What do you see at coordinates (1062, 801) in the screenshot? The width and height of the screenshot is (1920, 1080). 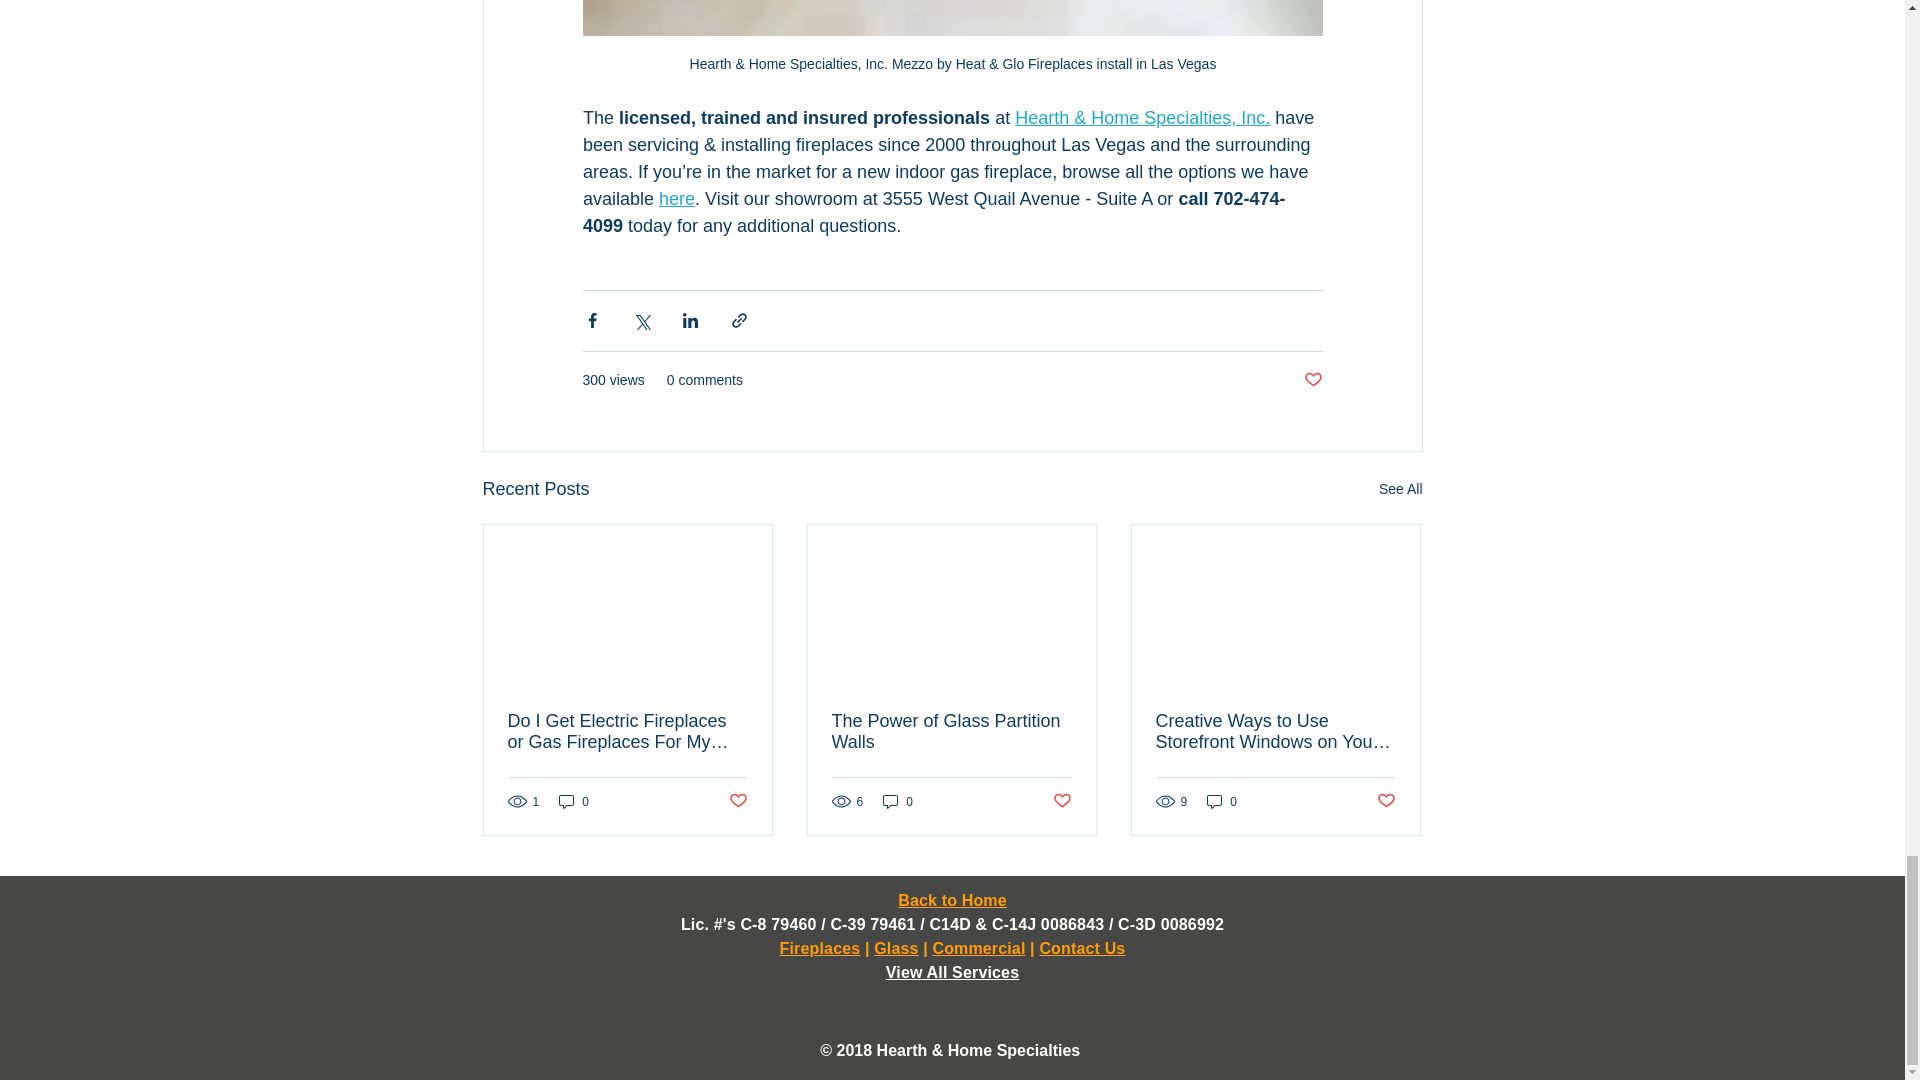 I see `Post not marked as liked` at bounding box center [1062, 801].